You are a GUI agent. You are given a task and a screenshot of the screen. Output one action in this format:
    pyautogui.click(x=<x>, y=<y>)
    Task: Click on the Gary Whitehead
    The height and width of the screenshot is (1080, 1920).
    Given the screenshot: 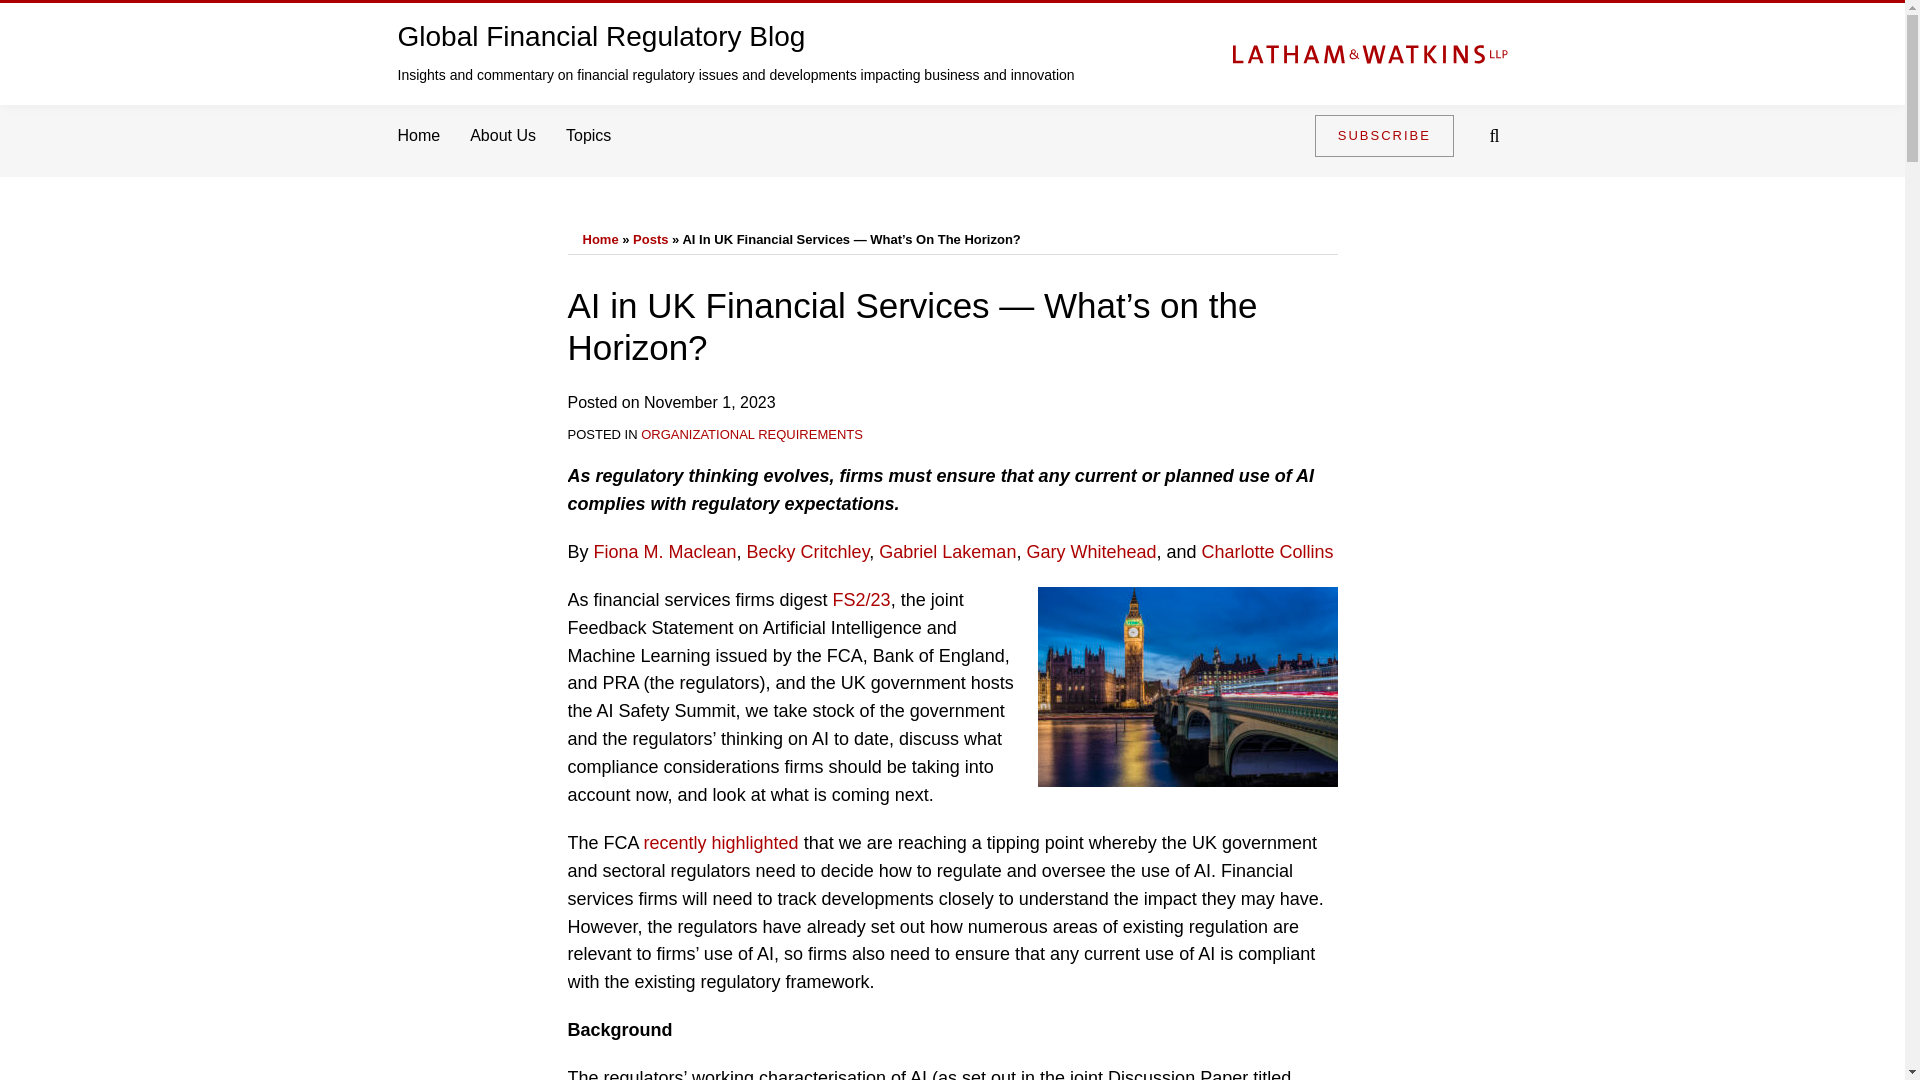 What is the action you would take?
    pyautogui.click(x=1090, y=552)
    